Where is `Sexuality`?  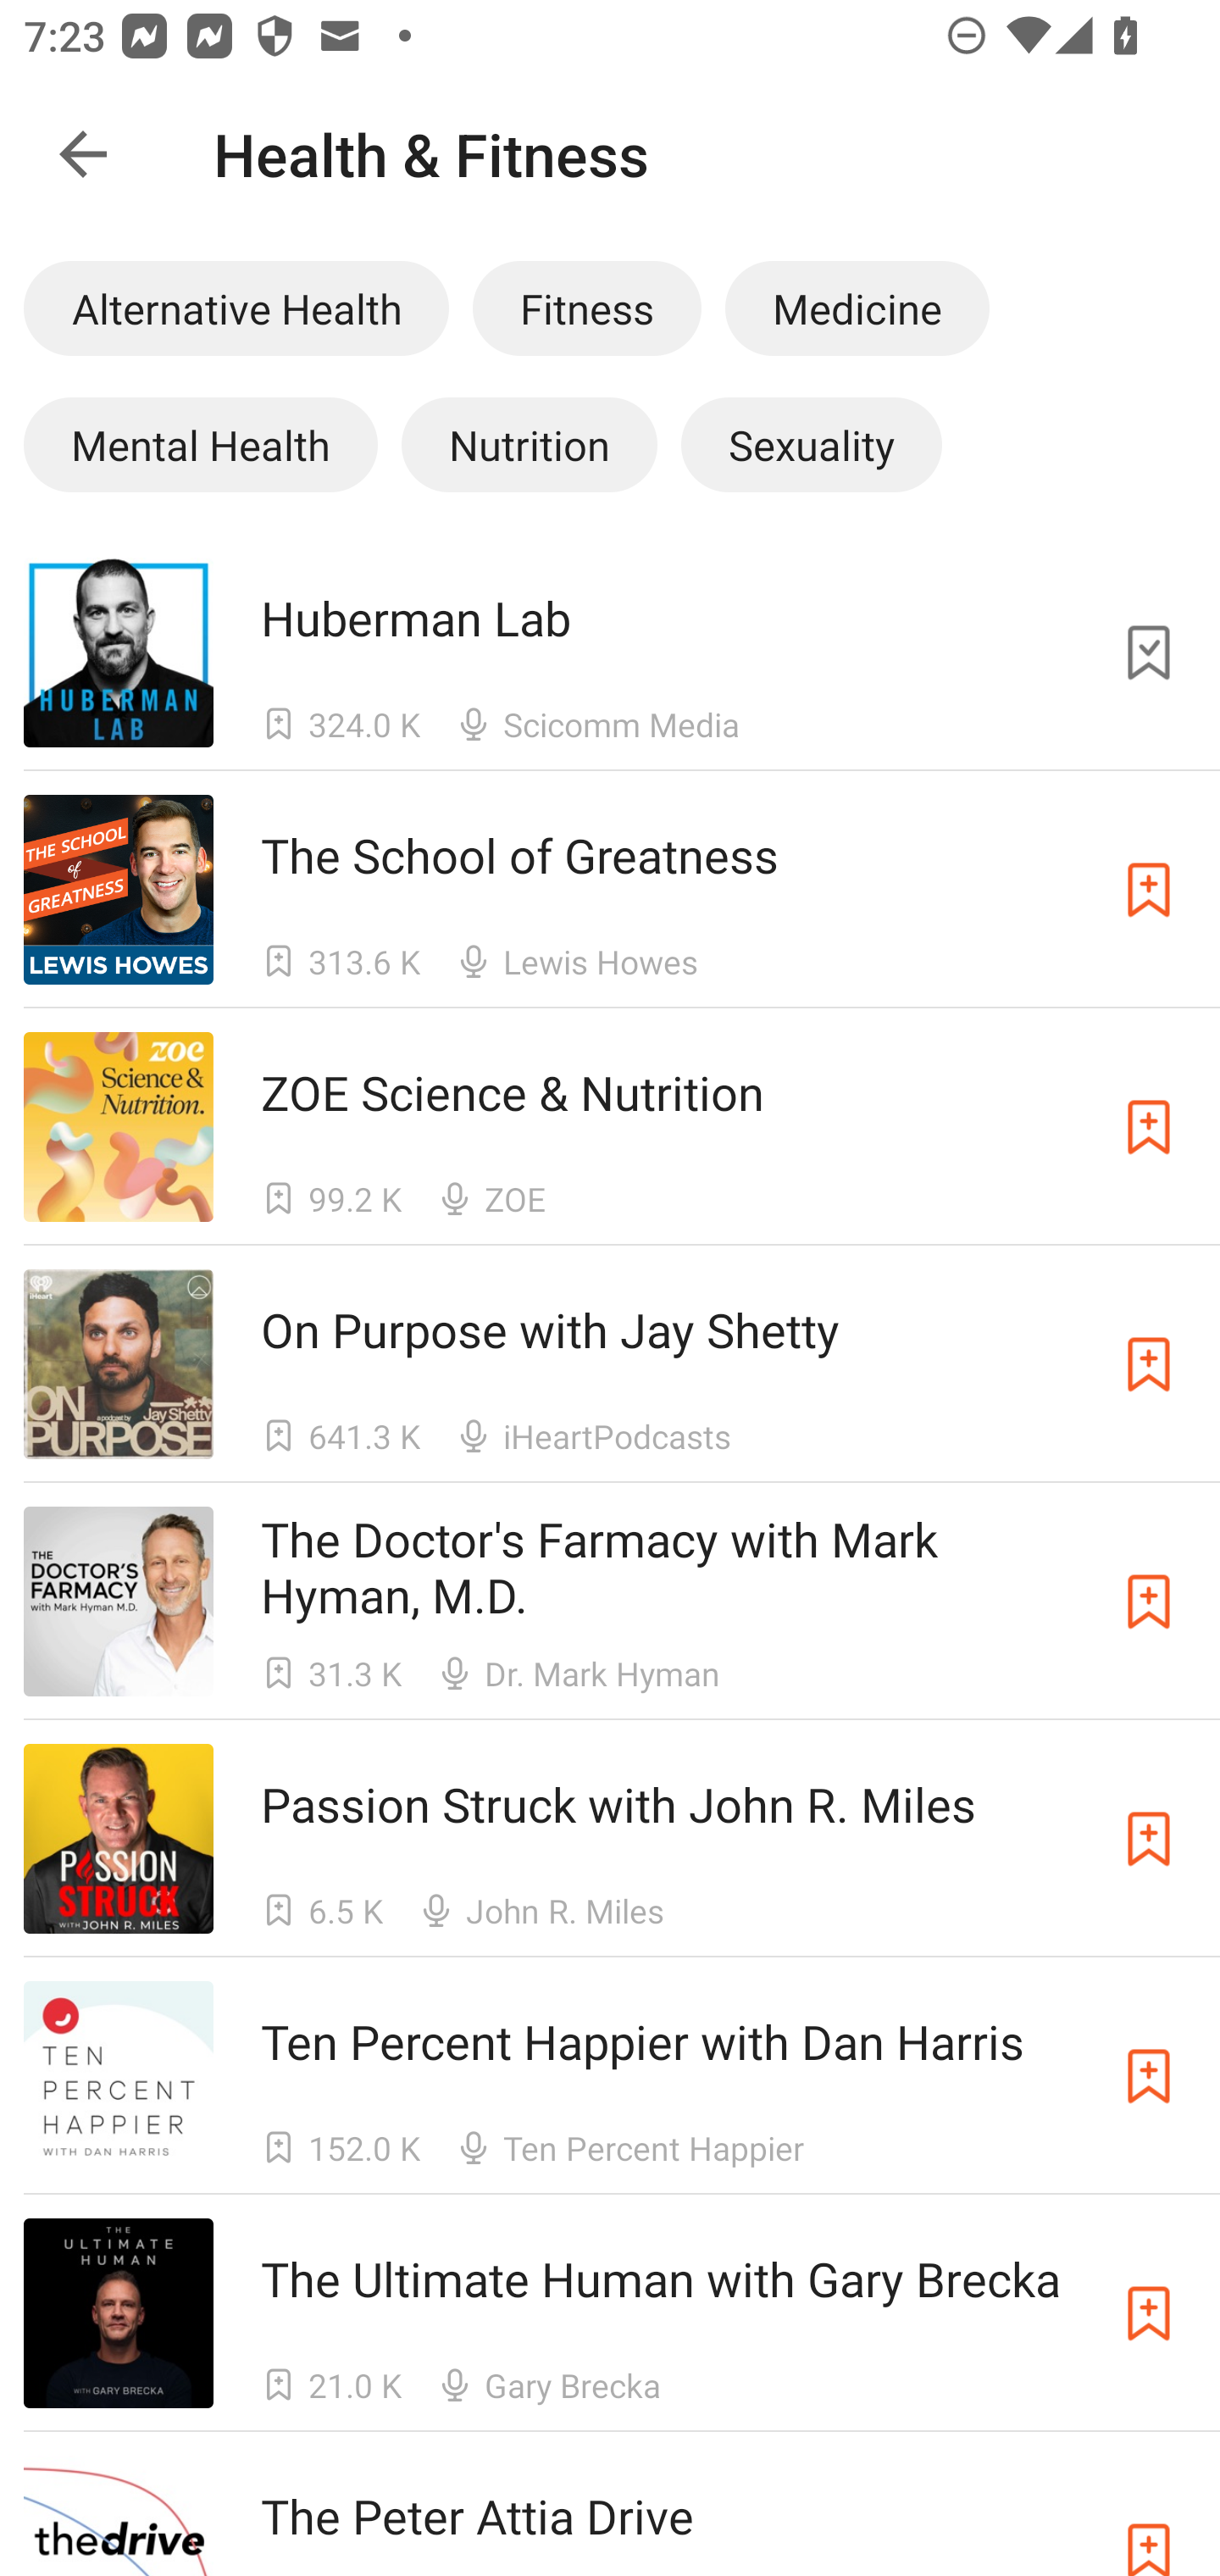
Sexuality is located at coordinates (811, 444).